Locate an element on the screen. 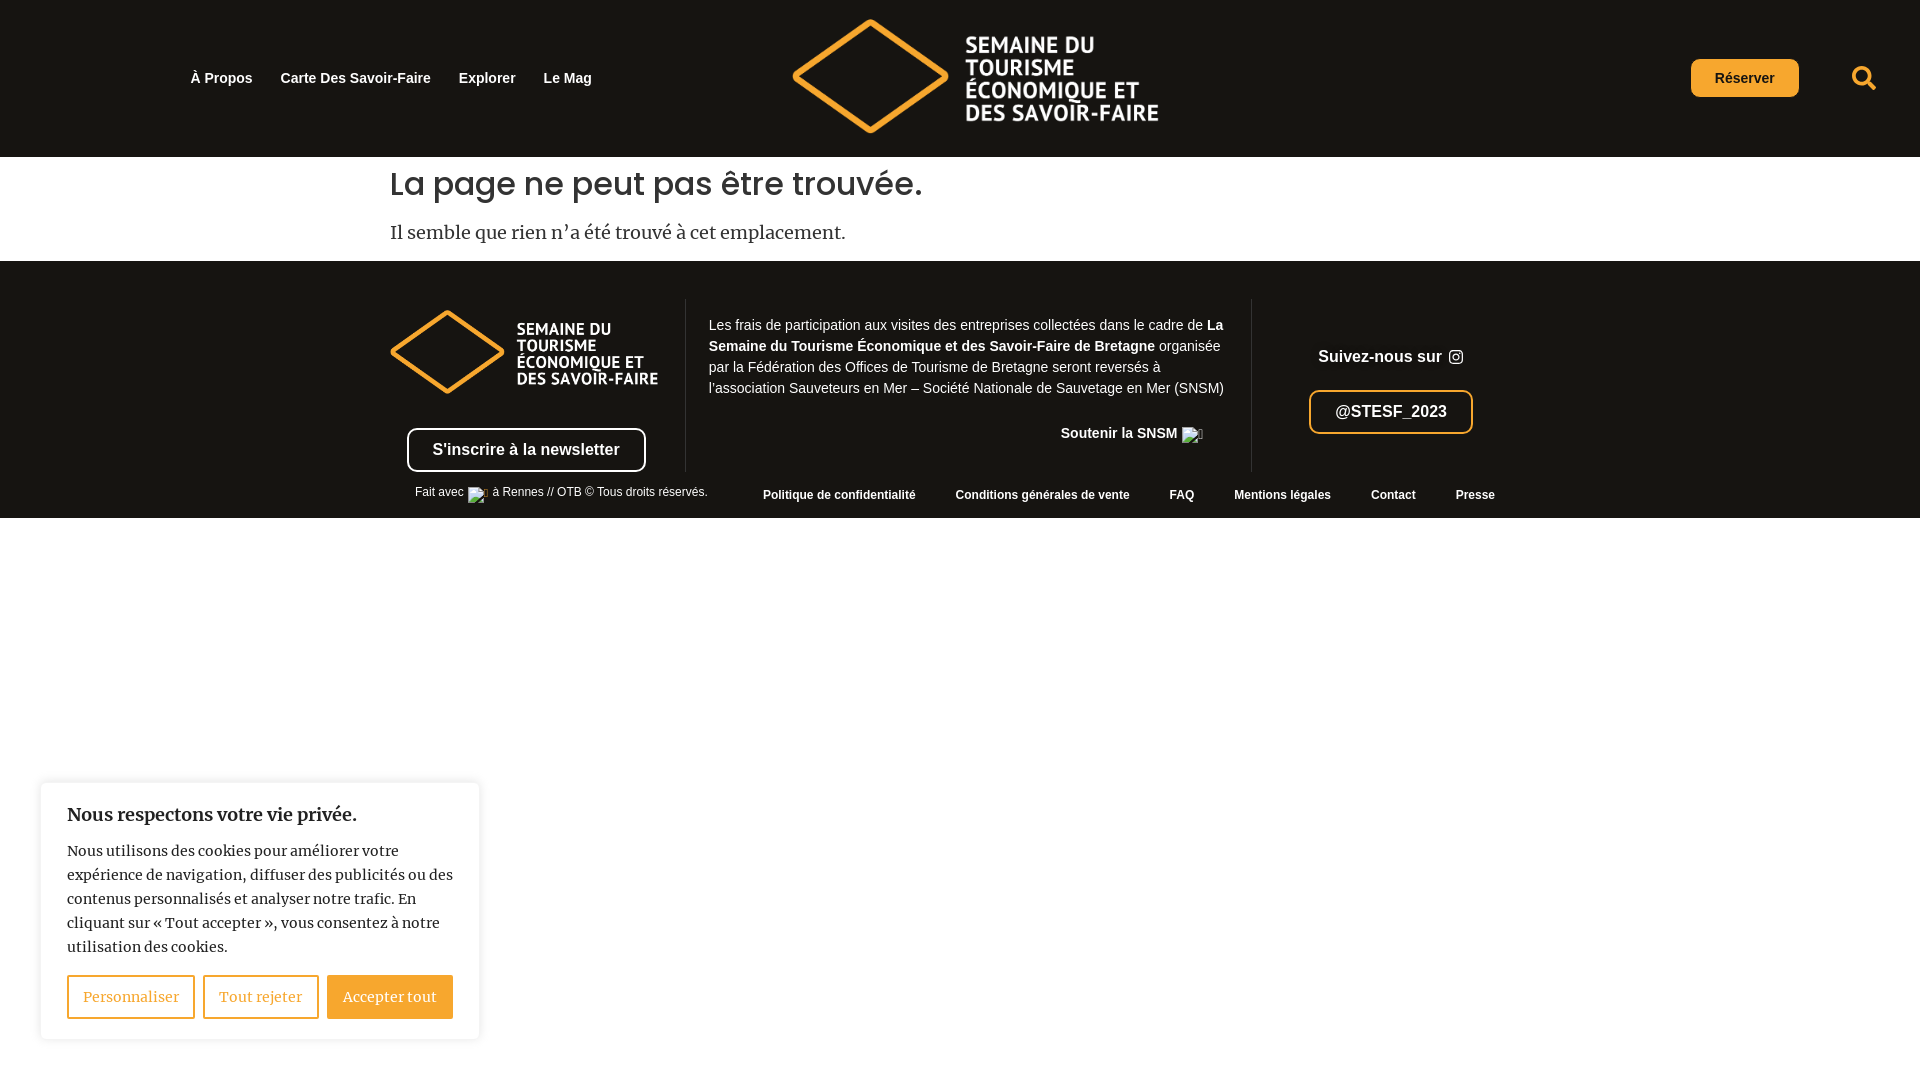 The height and width of the screenshot is (1080, 1920). Contact is located at coordinates (1394, 495).